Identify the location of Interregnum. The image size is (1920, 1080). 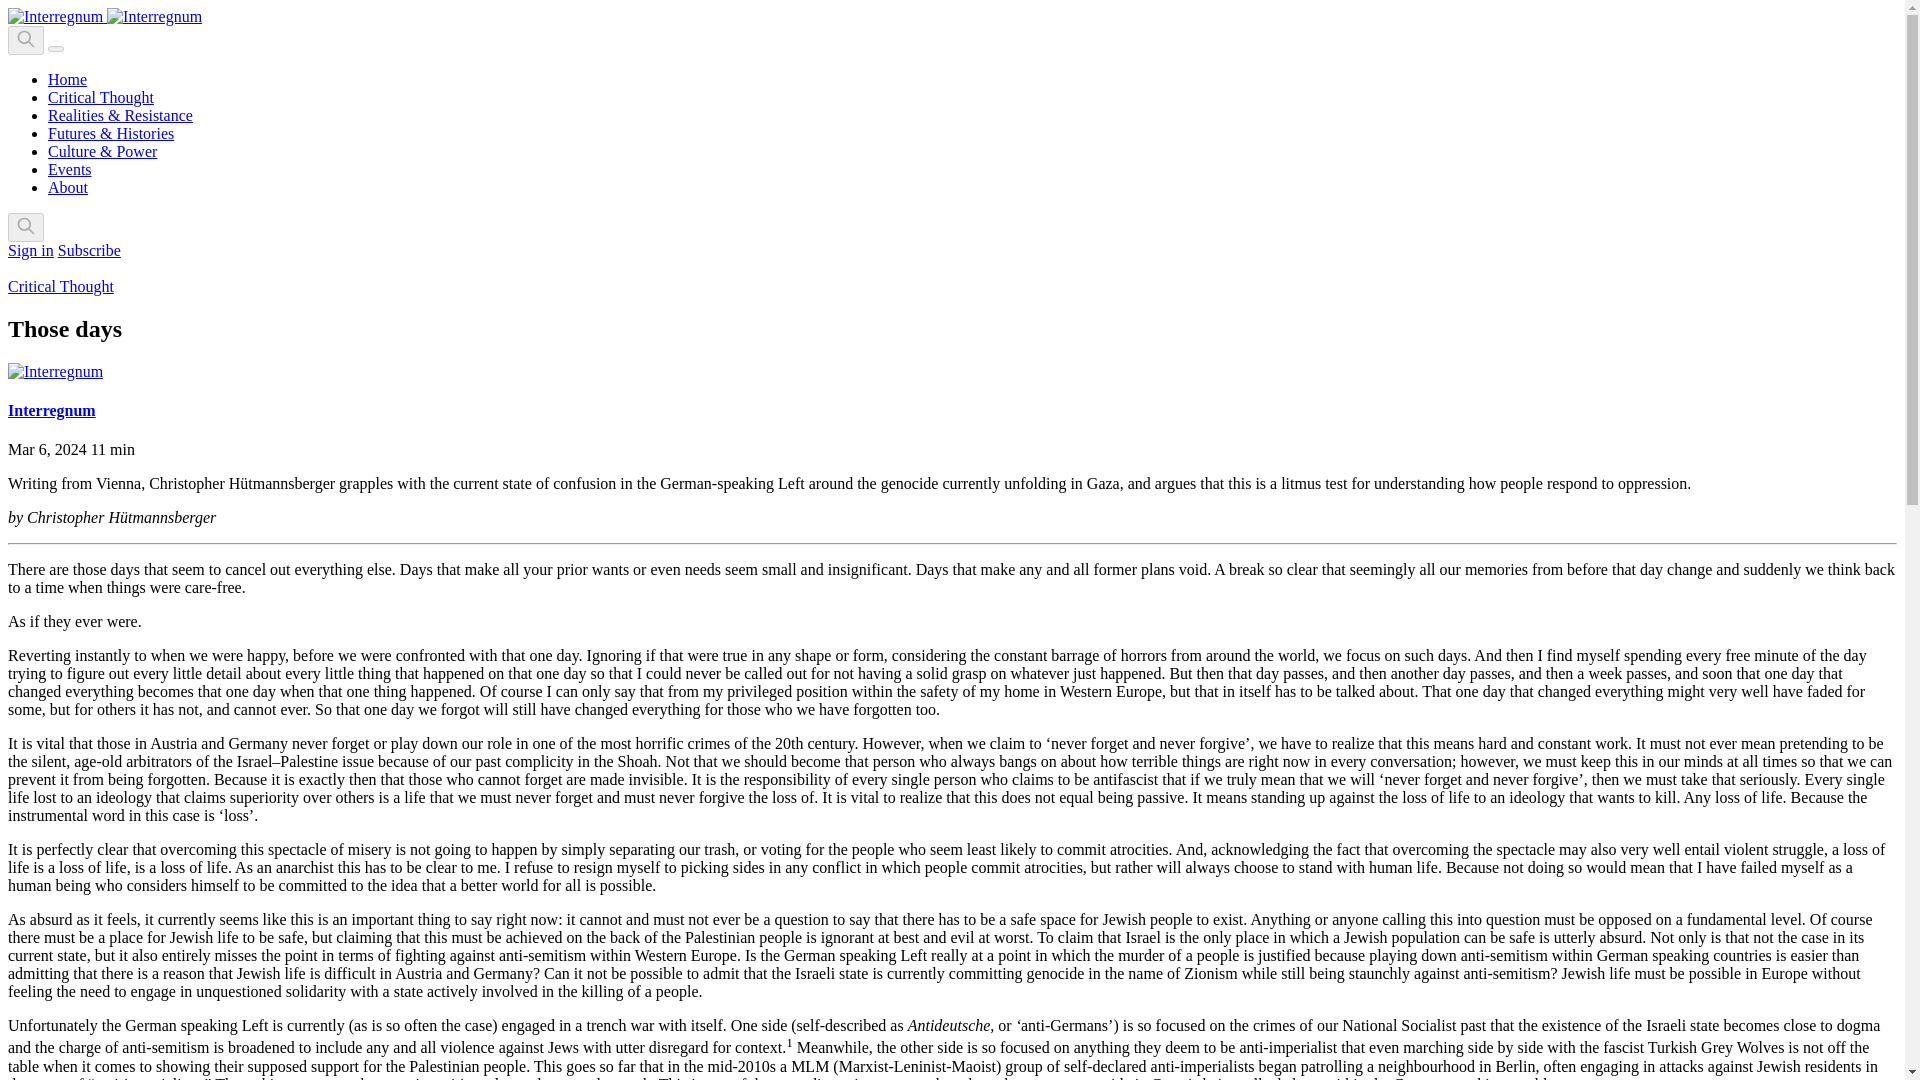
(52, 410).